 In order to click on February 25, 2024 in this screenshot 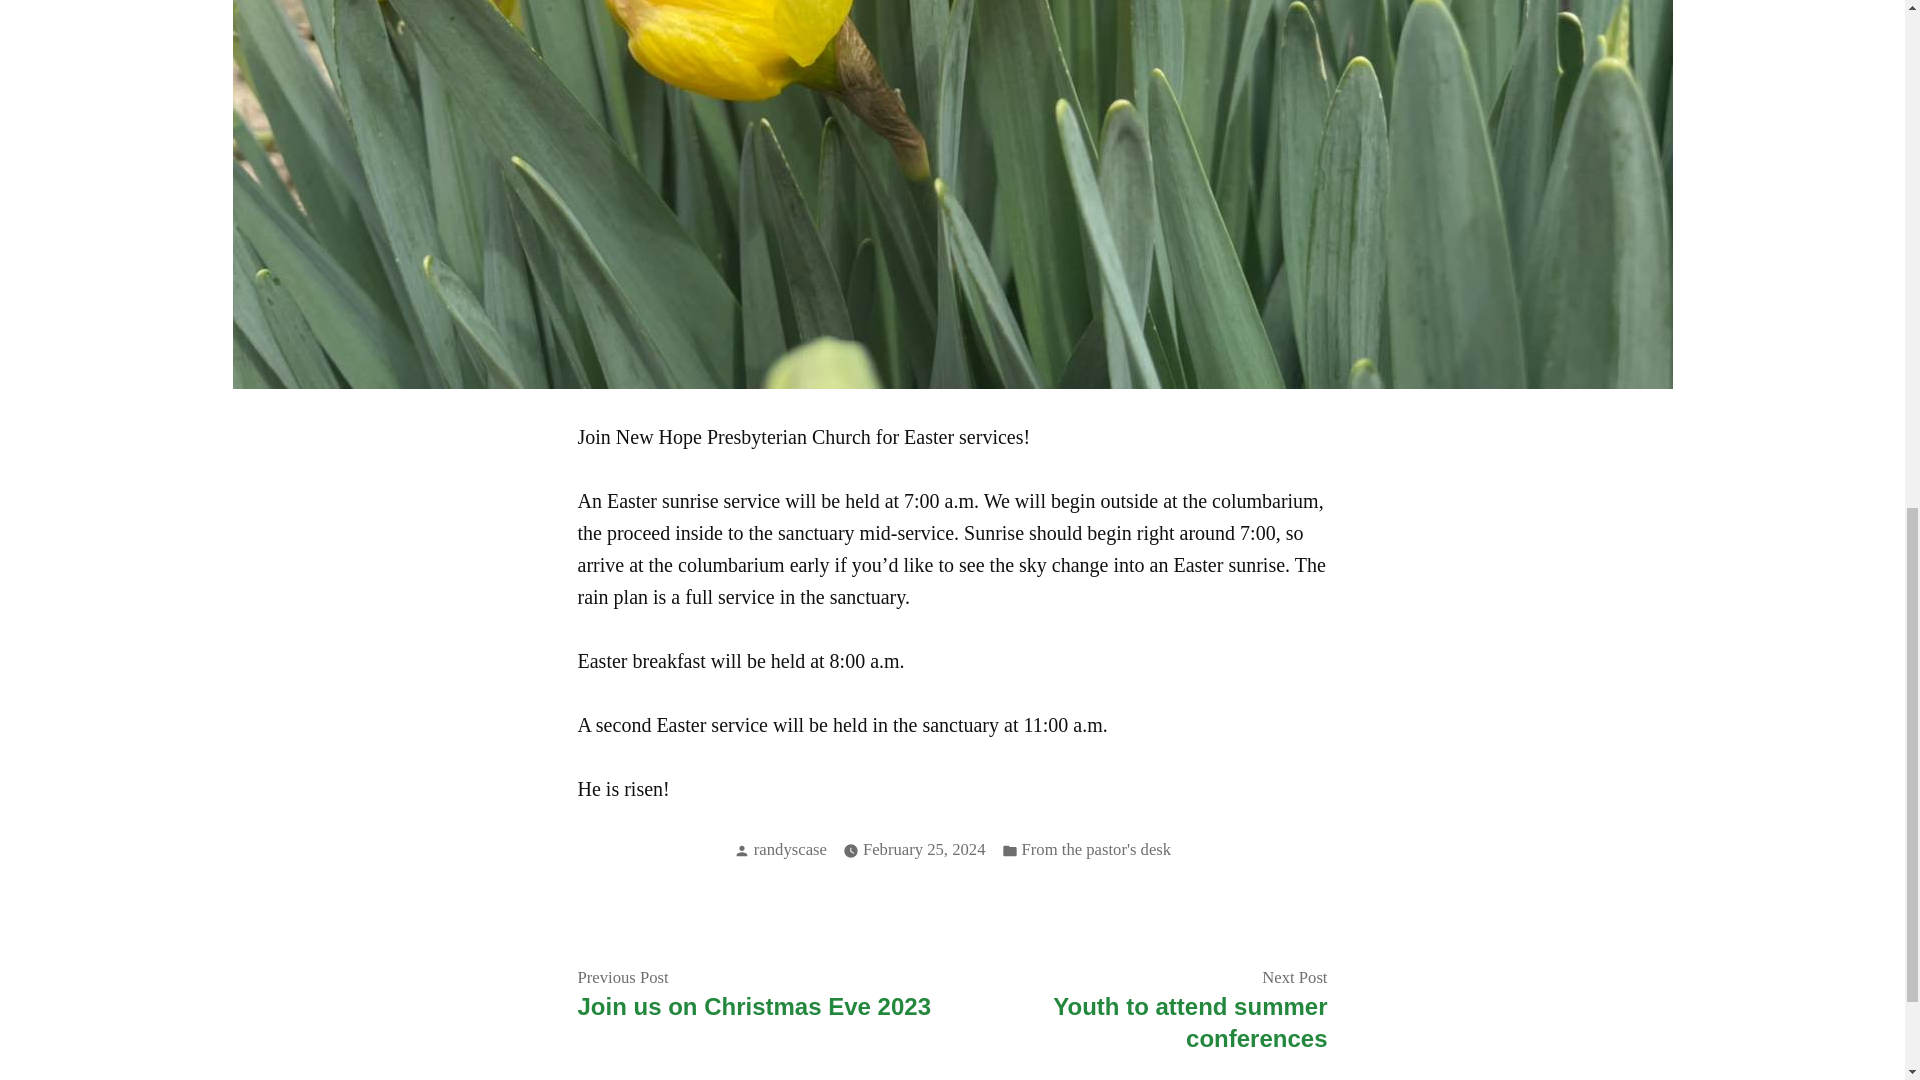, I will do `click(924, 850)`.